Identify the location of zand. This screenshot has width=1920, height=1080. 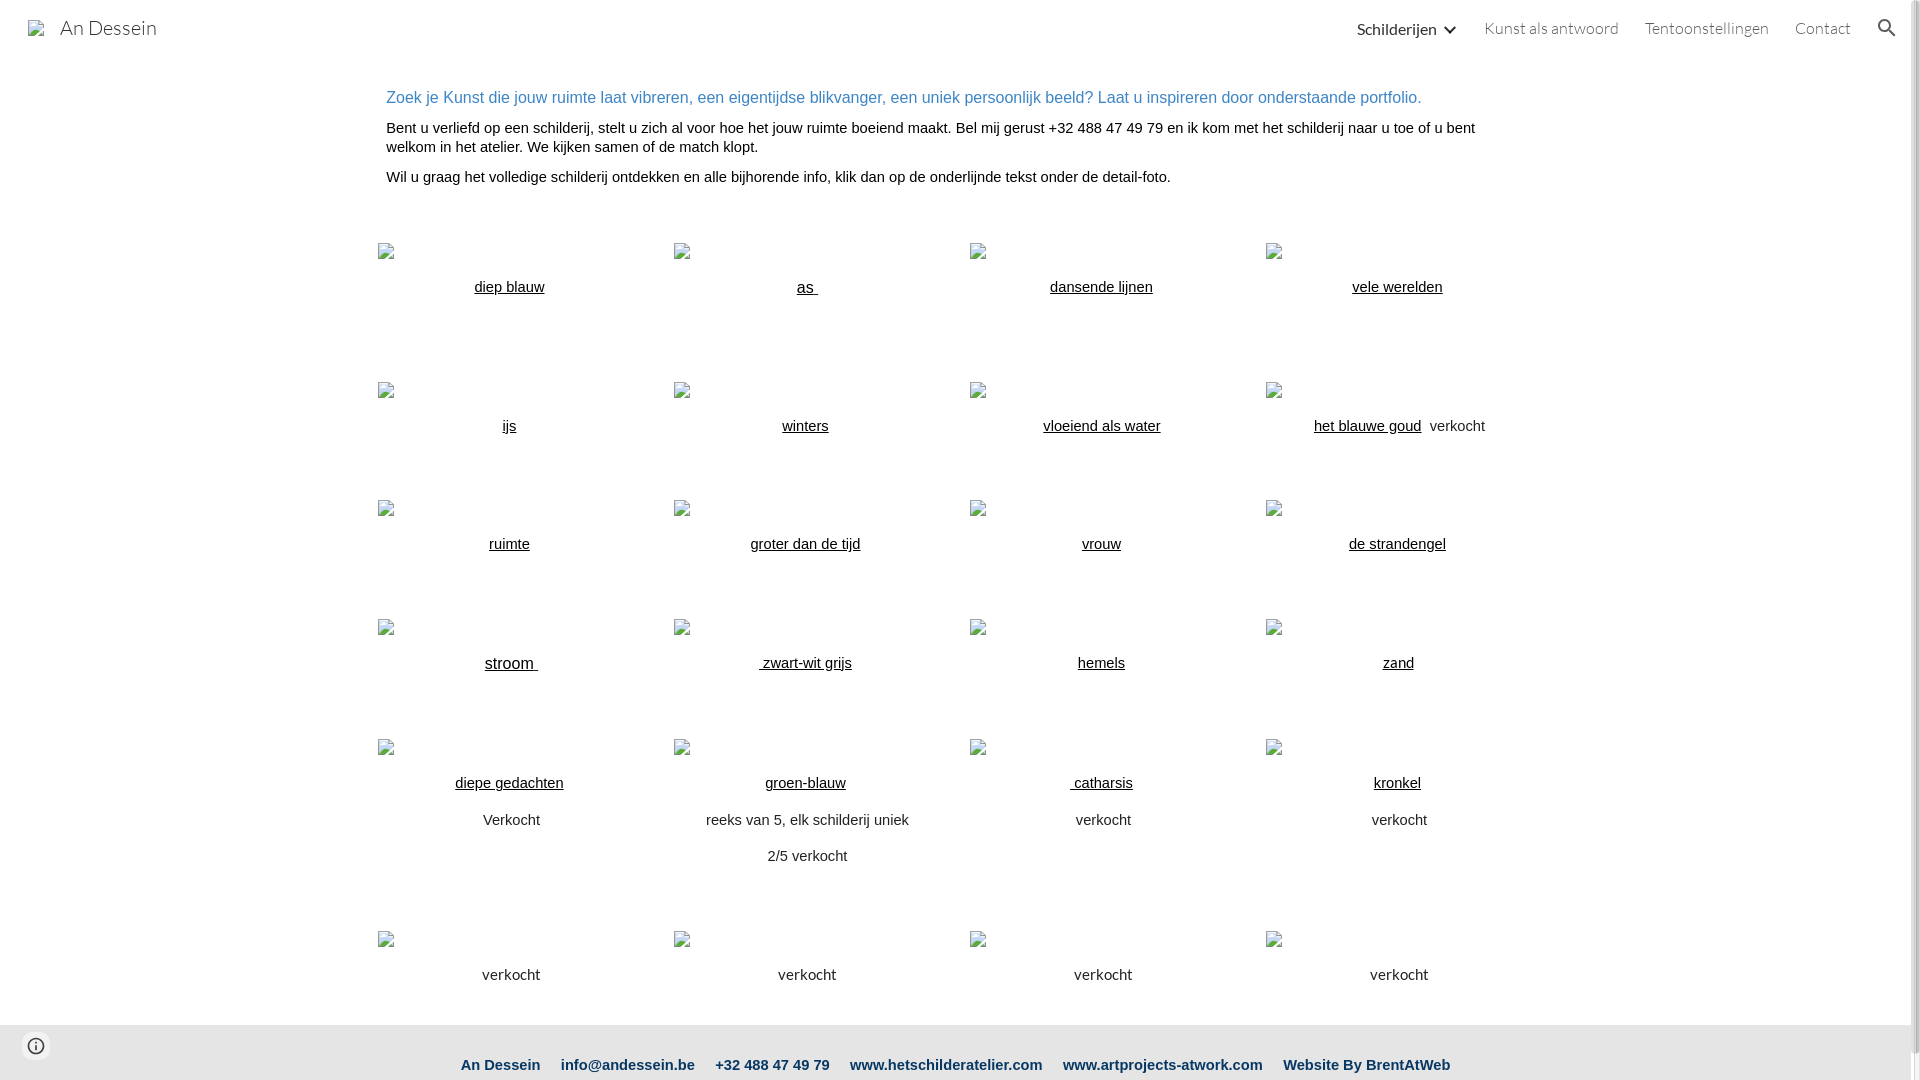
(1398, 662).